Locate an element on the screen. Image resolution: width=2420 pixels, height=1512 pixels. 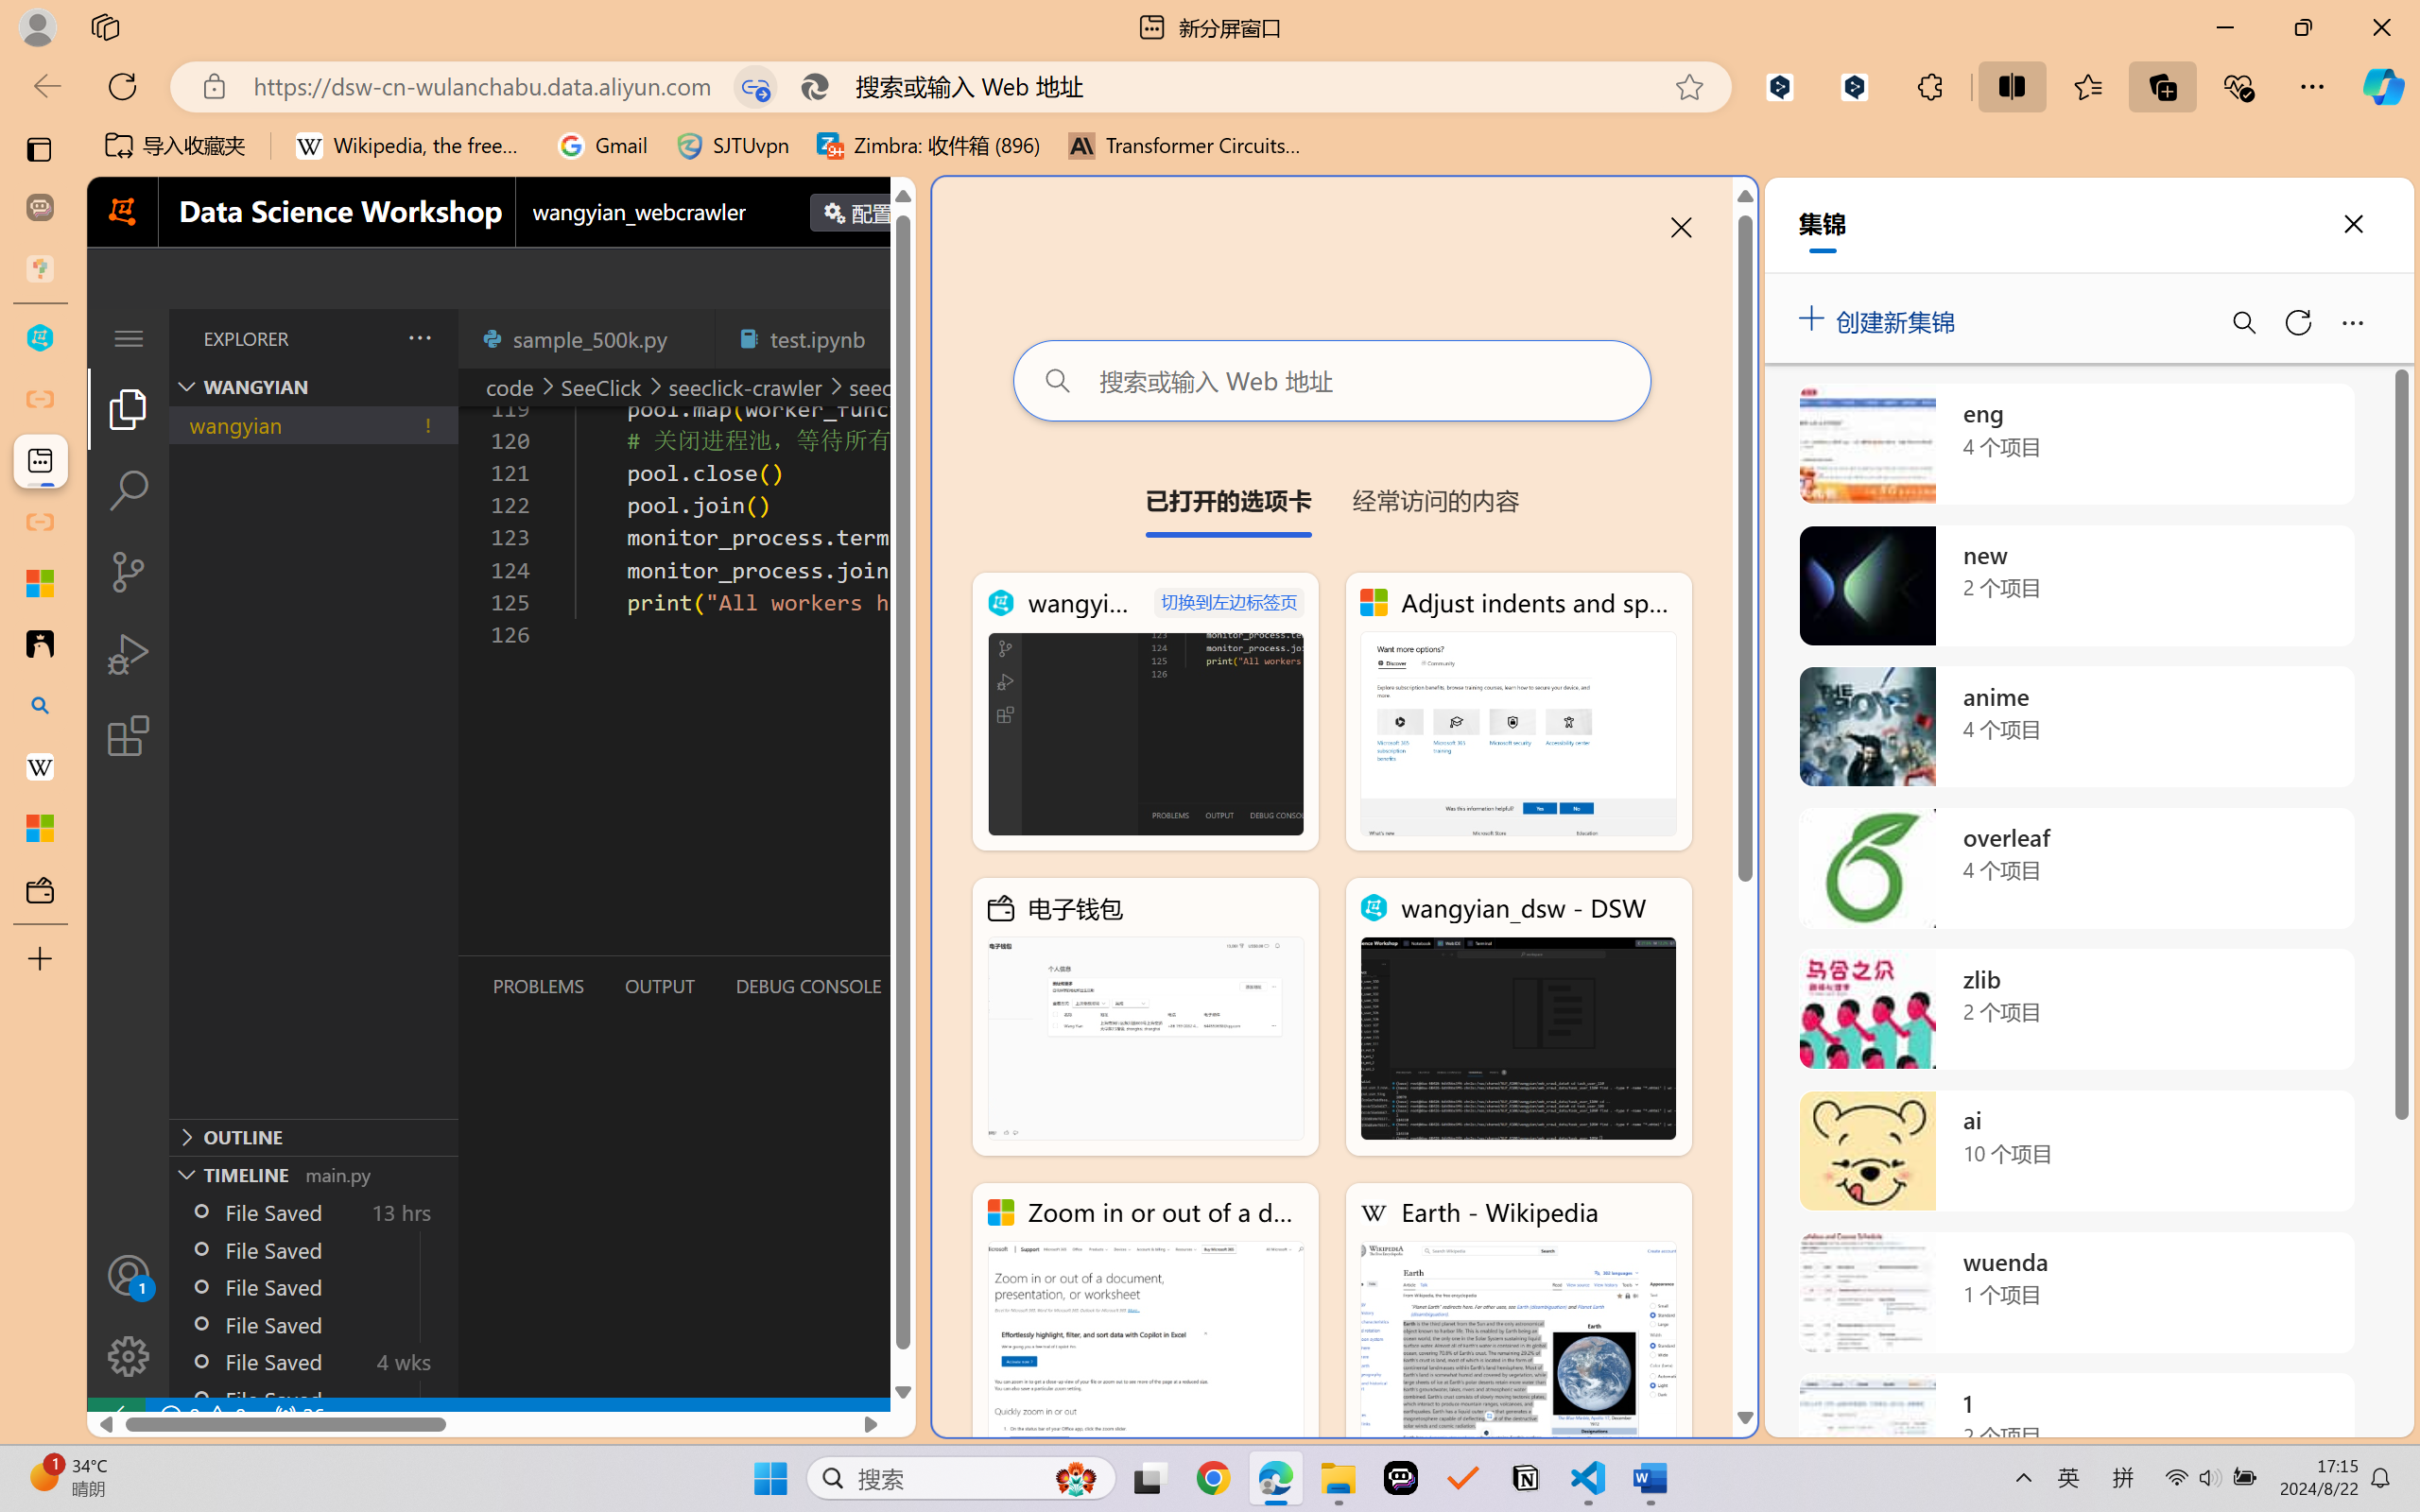
wangyian_dsw - DSW is located at coordinates (1518, 1017).